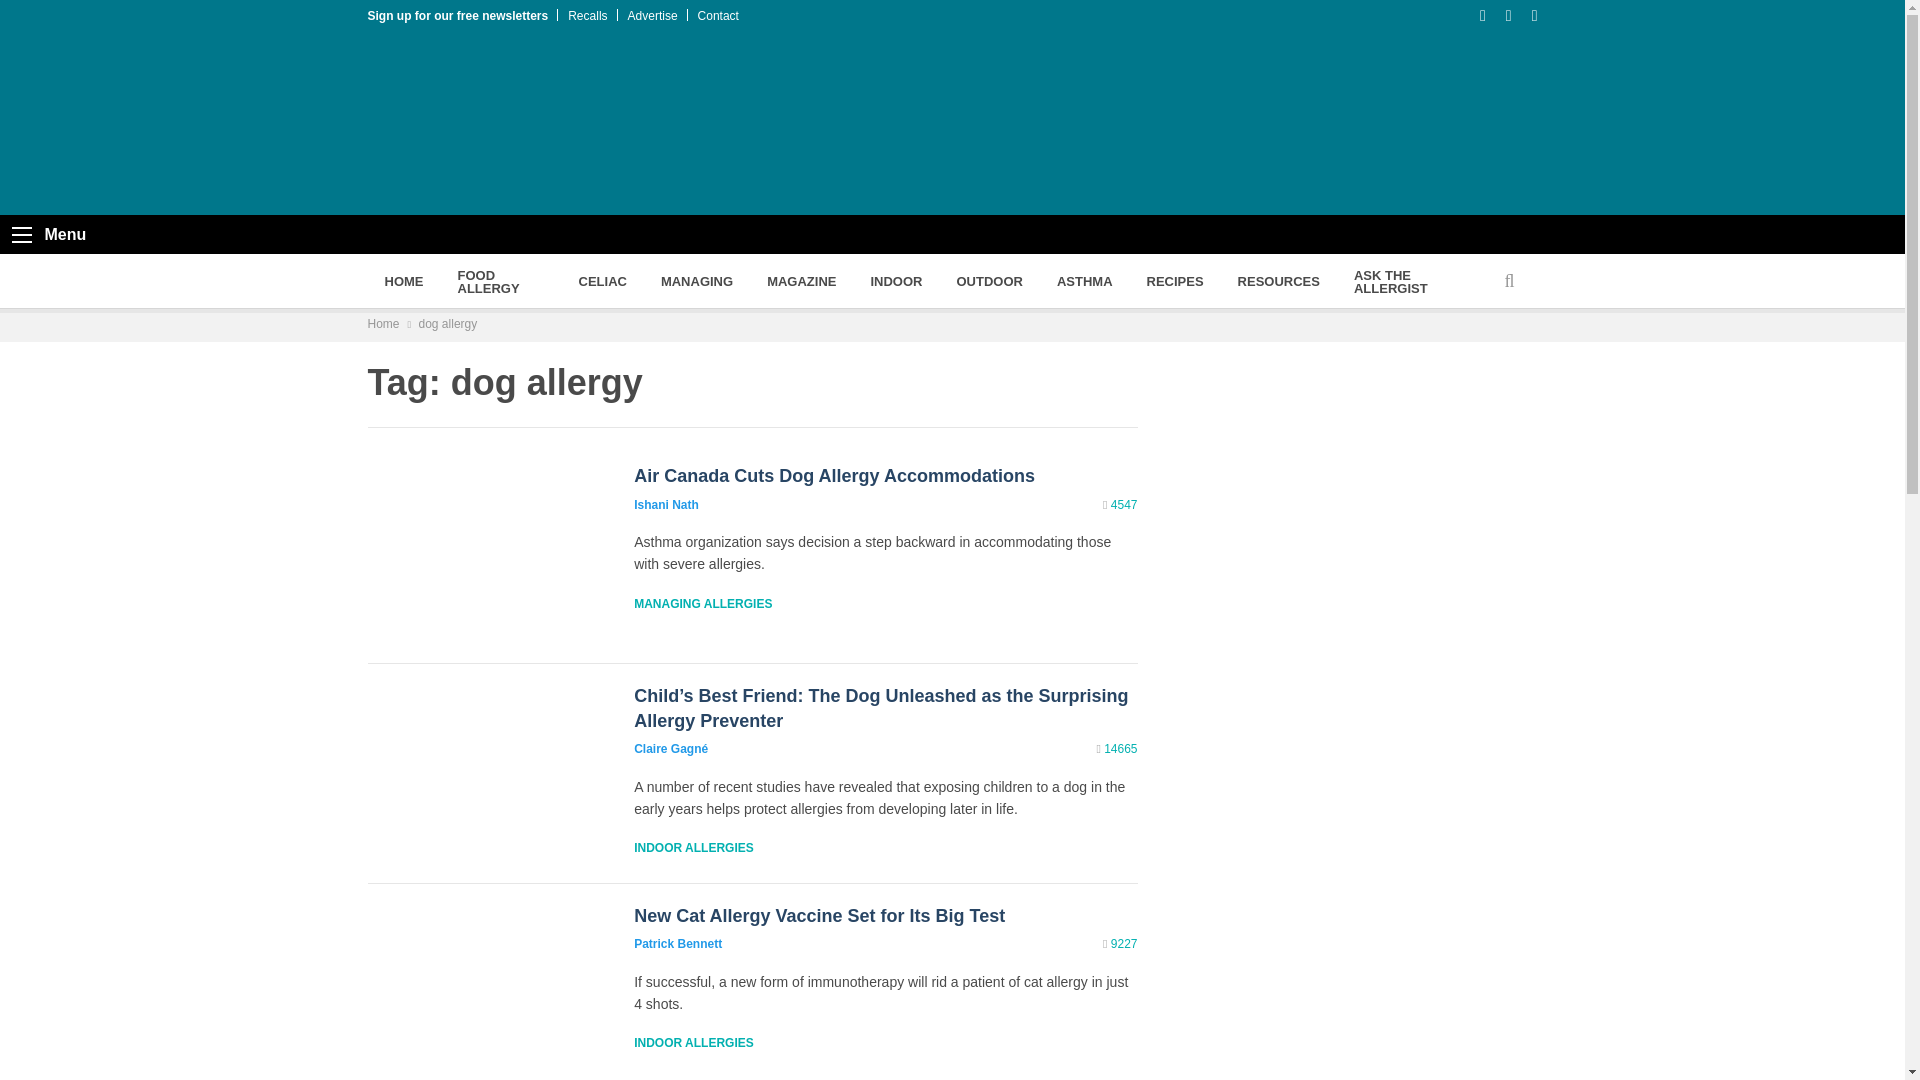  Describe the element at coordinates (696, 280) in the screenshot. I see `MANAGING` at that location.